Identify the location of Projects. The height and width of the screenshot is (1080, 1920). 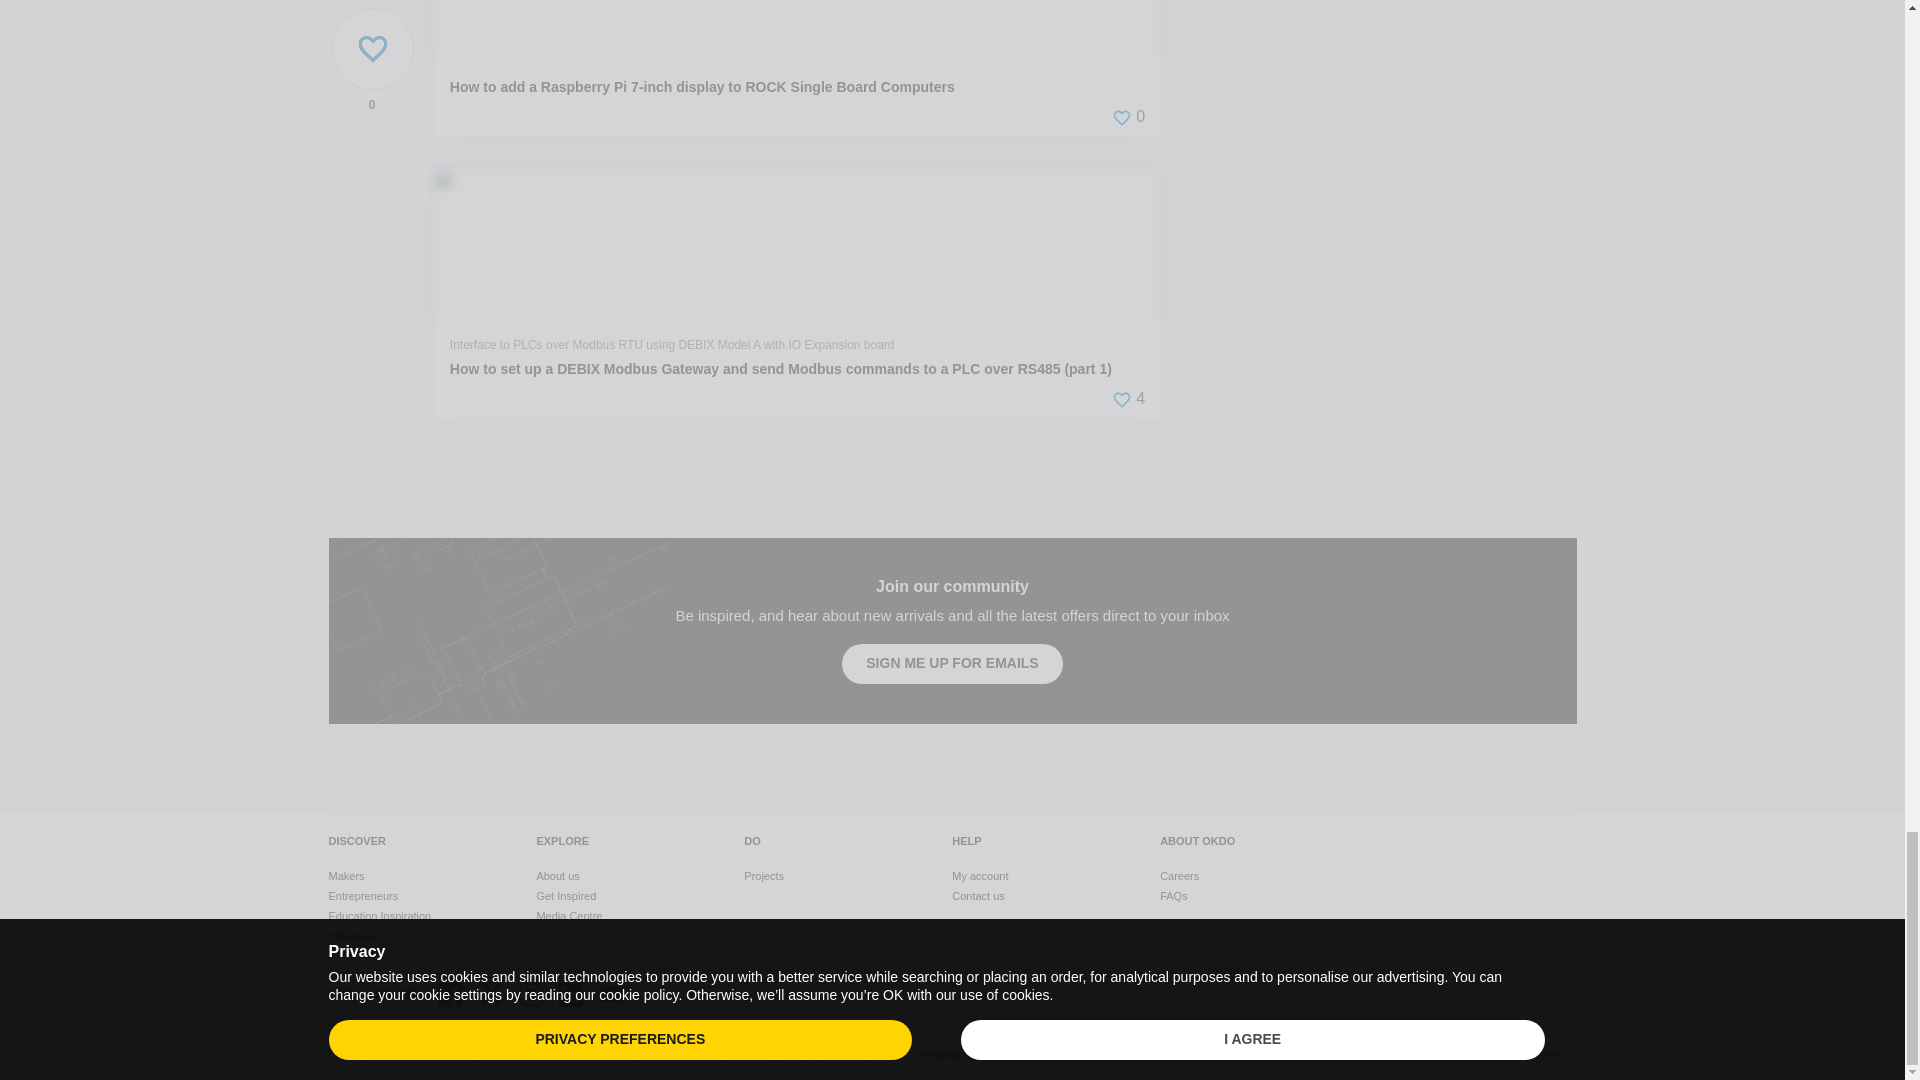
(764, 876).